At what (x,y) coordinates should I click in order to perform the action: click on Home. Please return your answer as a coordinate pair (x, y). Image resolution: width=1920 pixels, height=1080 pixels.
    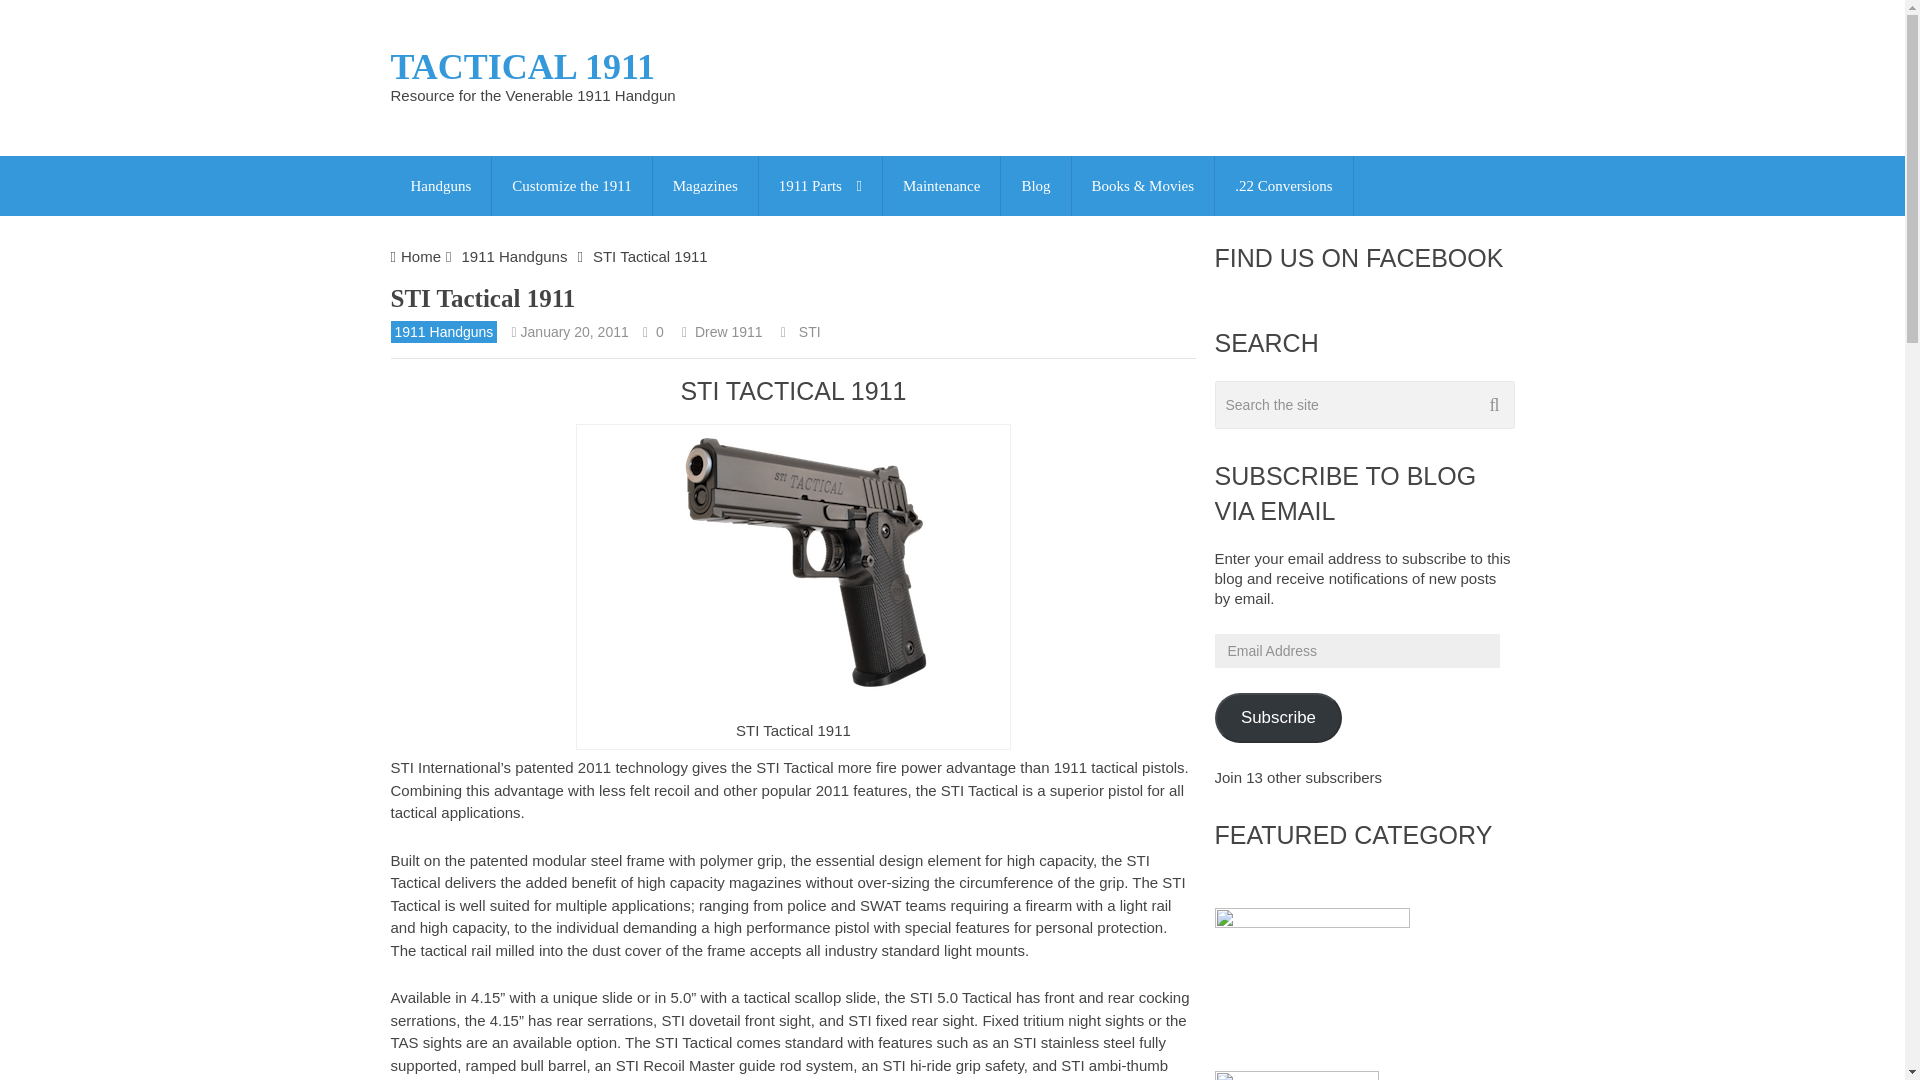
    Looking at the image, I should click on (421, 256).